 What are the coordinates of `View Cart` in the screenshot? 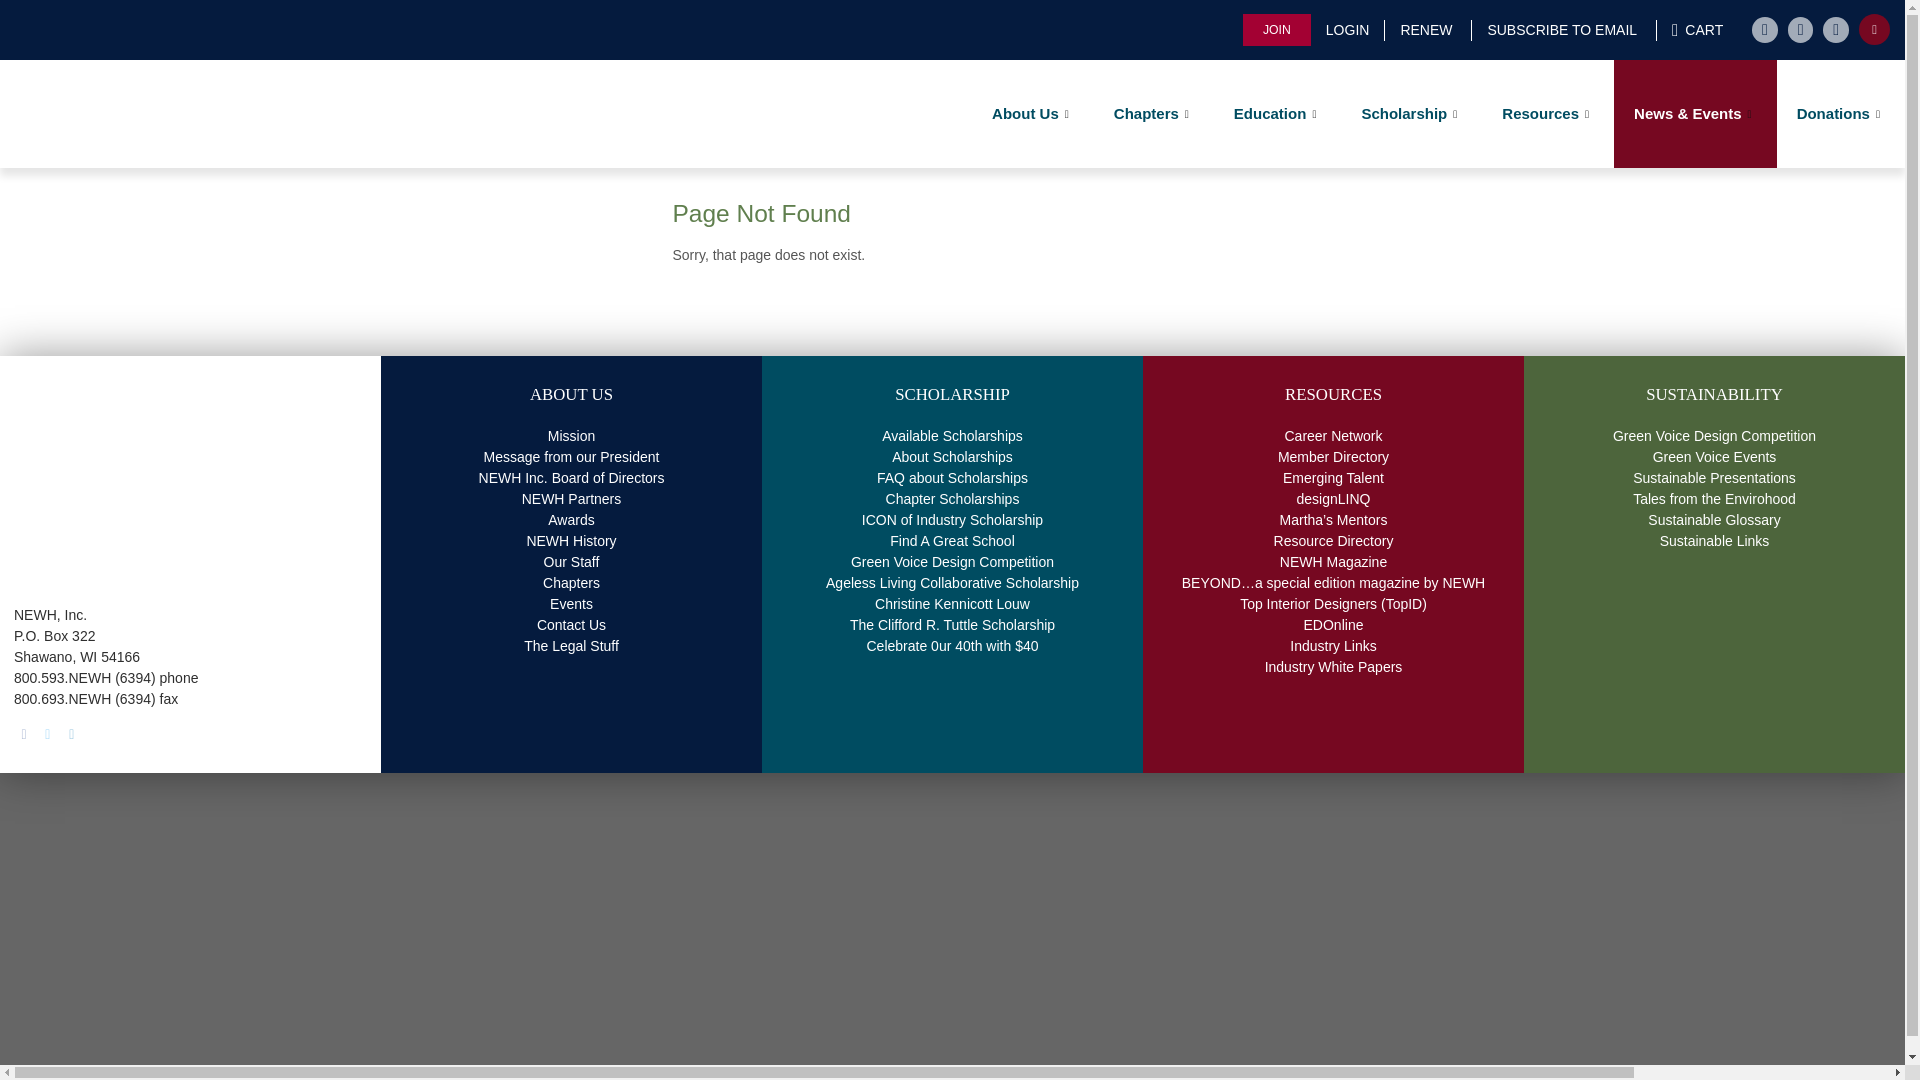 It's located at (1696, 30).